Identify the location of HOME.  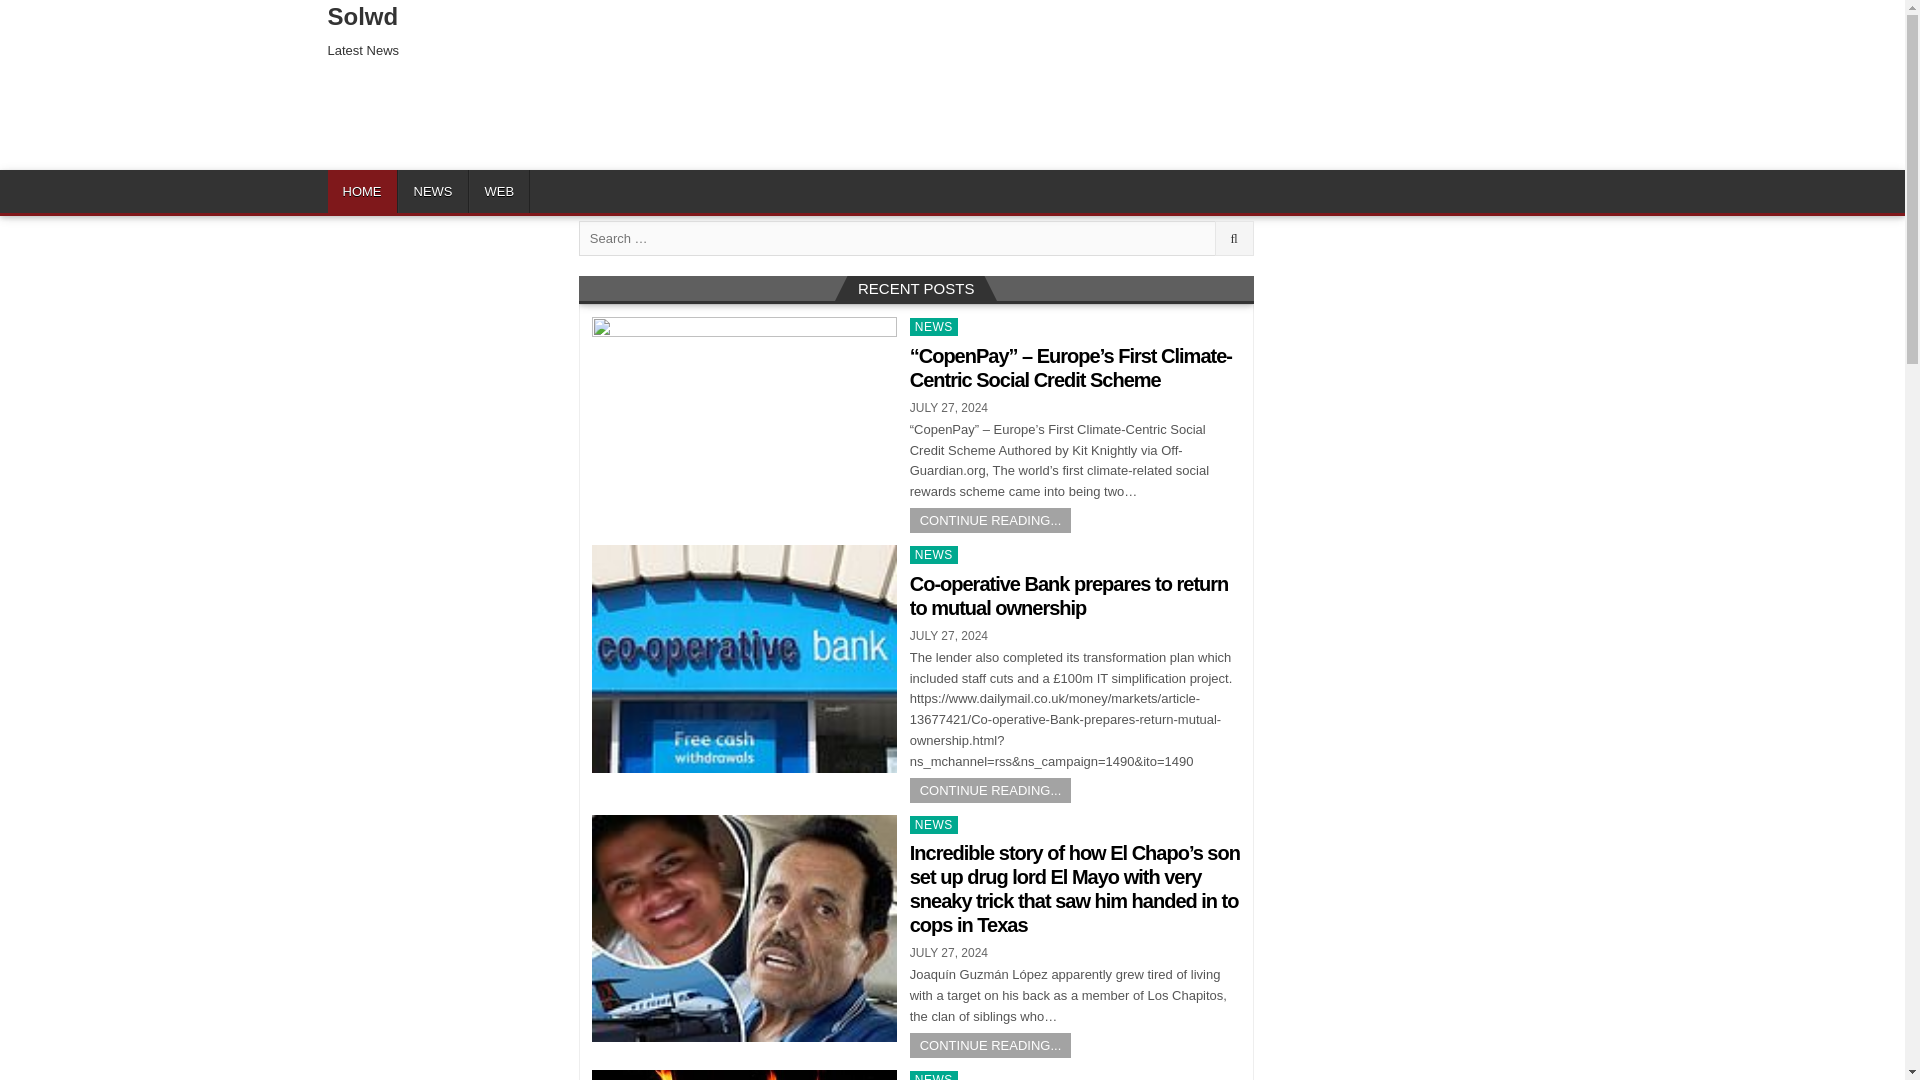
(362, 190).